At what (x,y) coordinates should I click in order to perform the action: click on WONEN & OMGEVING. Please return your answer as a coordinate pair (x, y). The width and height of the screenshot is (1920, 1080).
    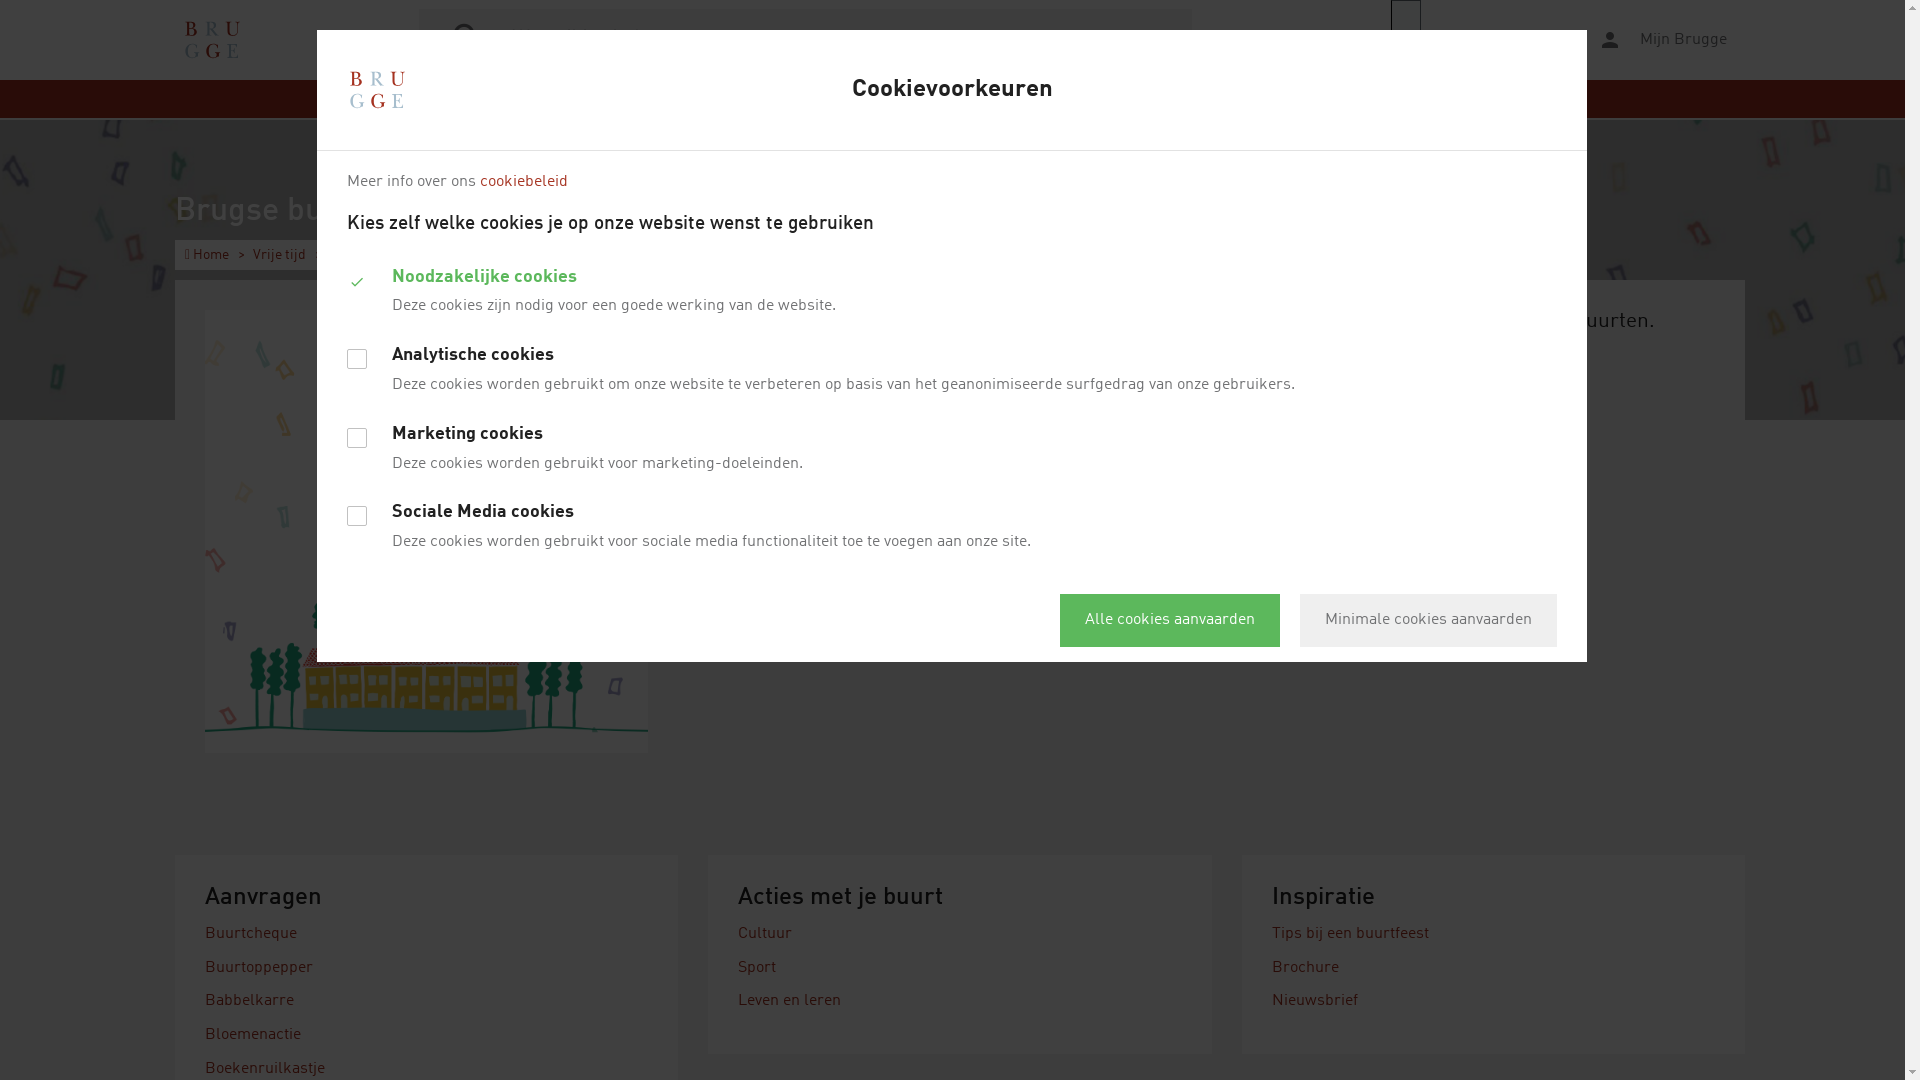
    Looking at the image, I should click on (790, 99).